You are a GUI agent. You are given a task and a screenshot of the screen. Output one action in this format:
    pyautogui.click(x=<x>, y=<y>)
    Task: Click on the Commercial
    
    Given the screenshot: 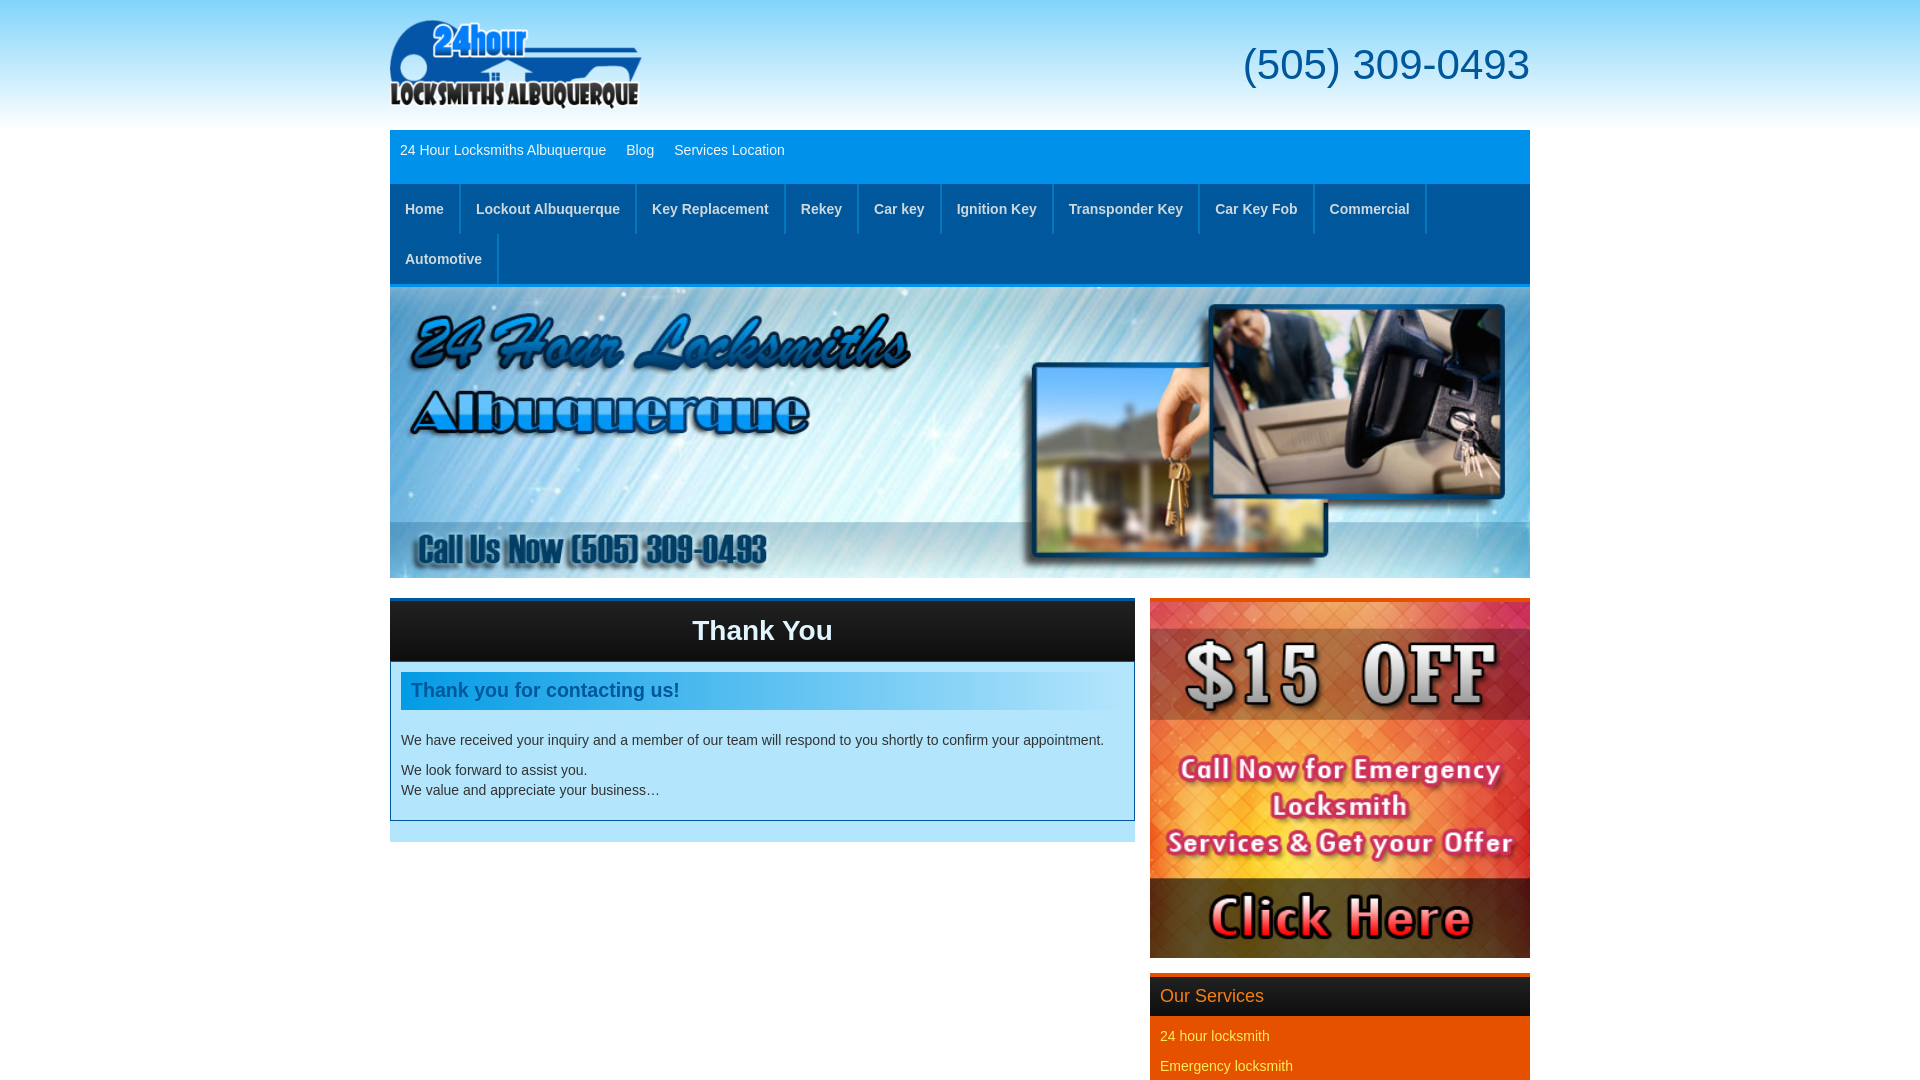 What is the action you would take?
    pyautogui.click(x=1370, y=209)
    